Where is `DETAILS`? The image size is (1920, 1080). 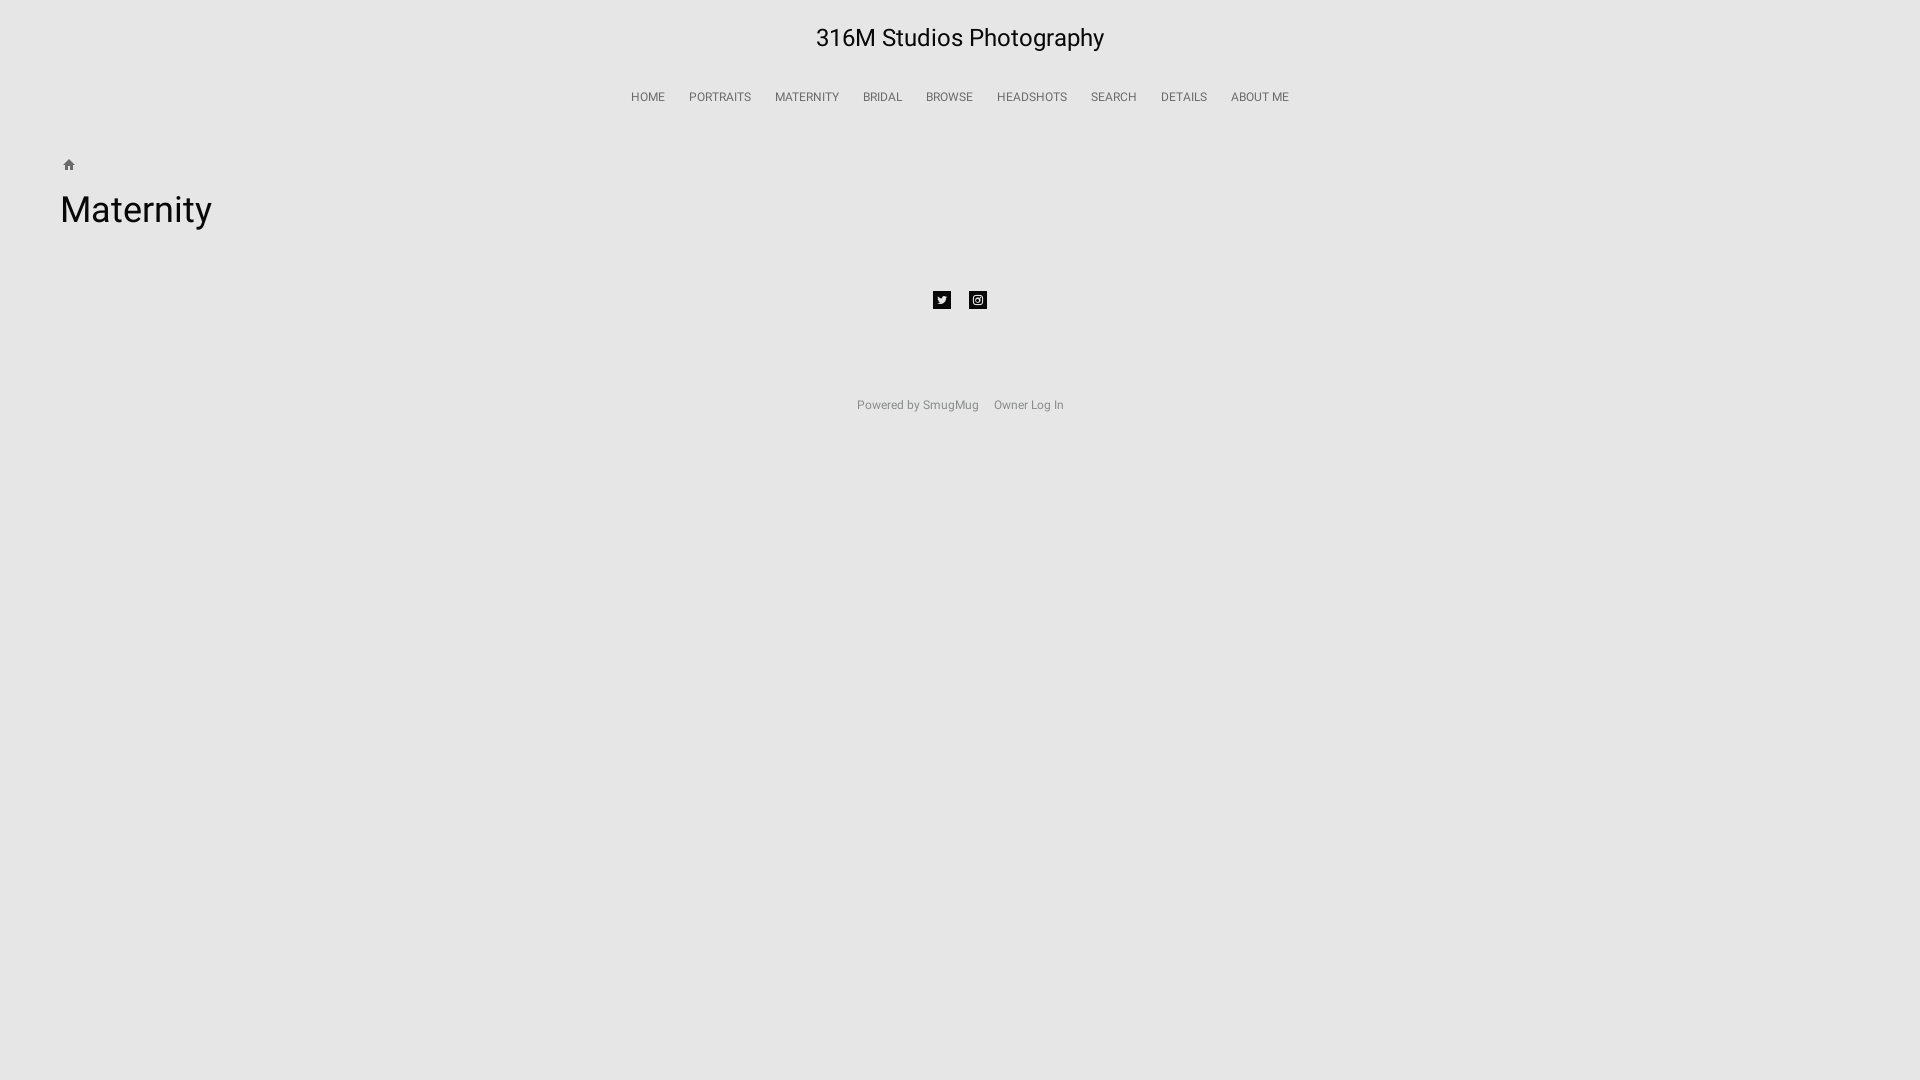
DETAILS is located at coordinates (1184, 97).